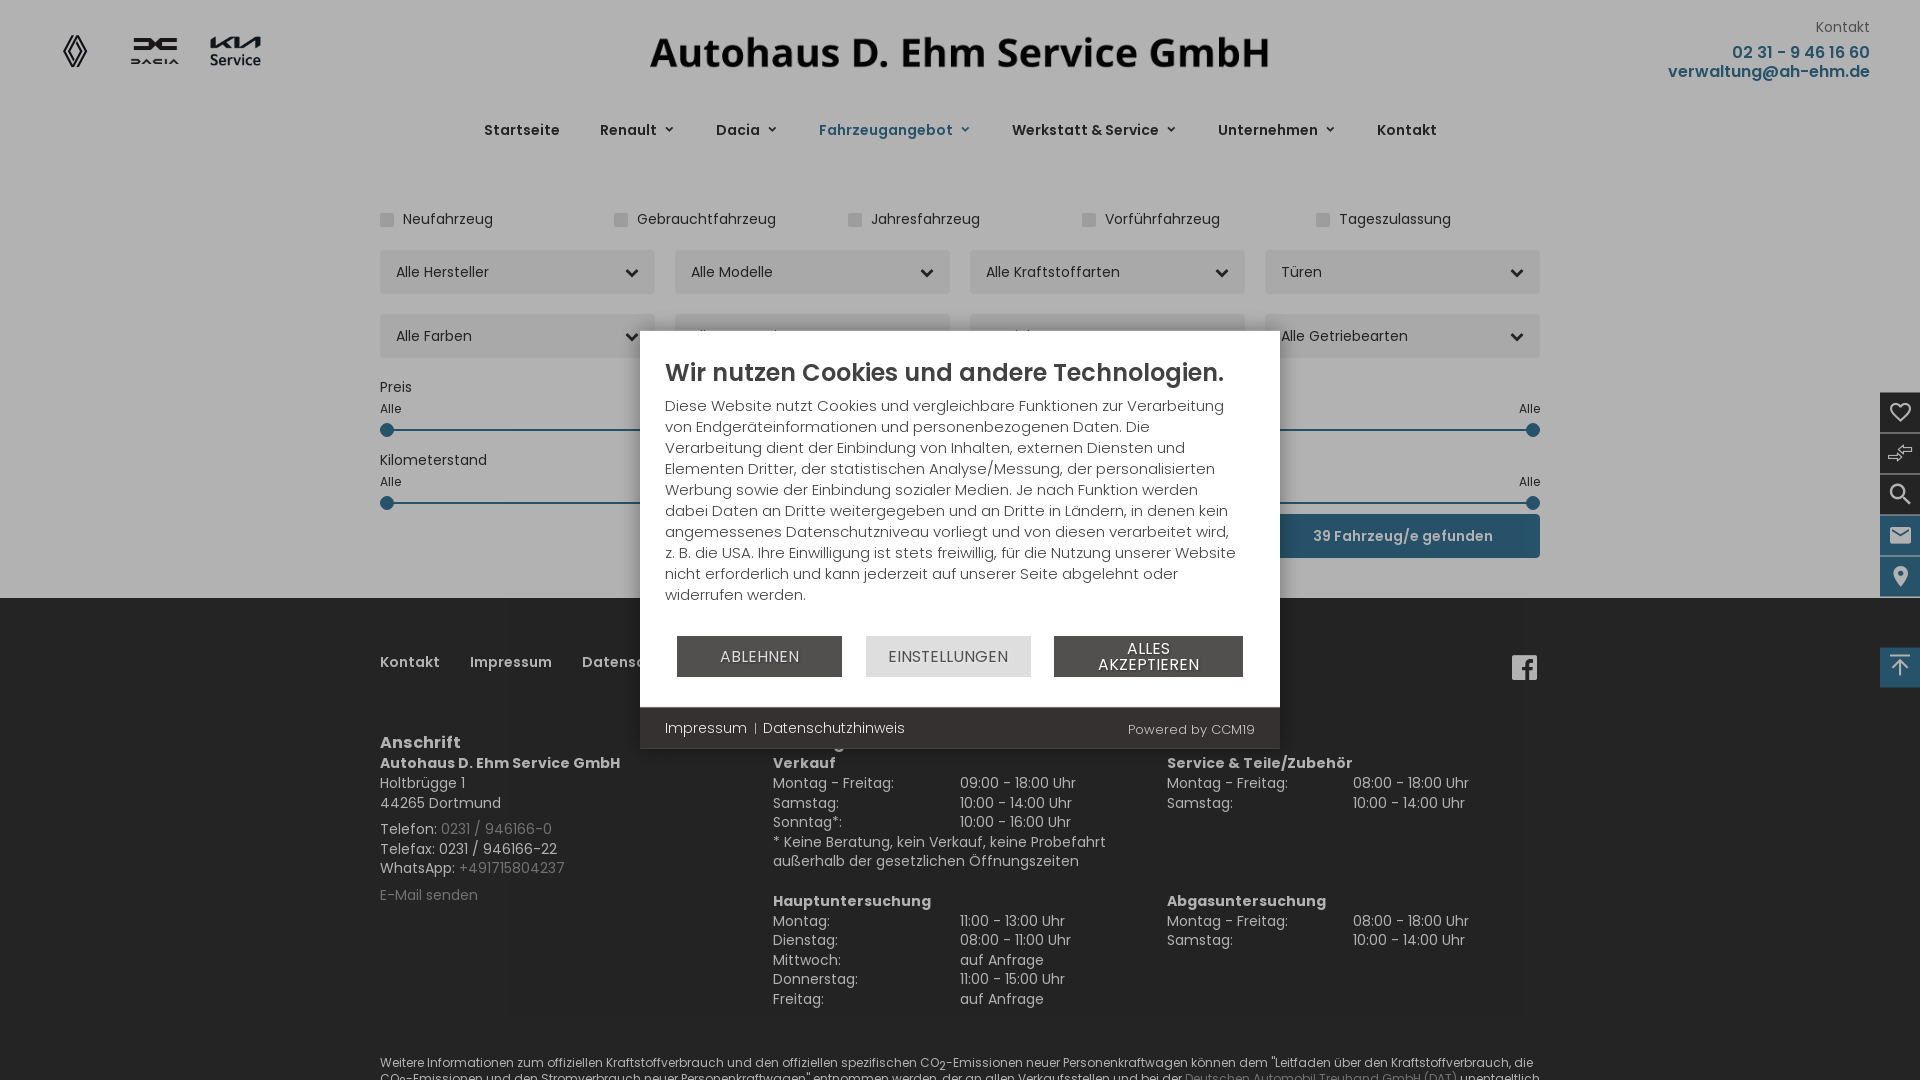 The height and width of the screenshot is (1080, 1920). Describe the element at coordinates (410, 663) in the screenshot. I see `Kontakt` at that location.